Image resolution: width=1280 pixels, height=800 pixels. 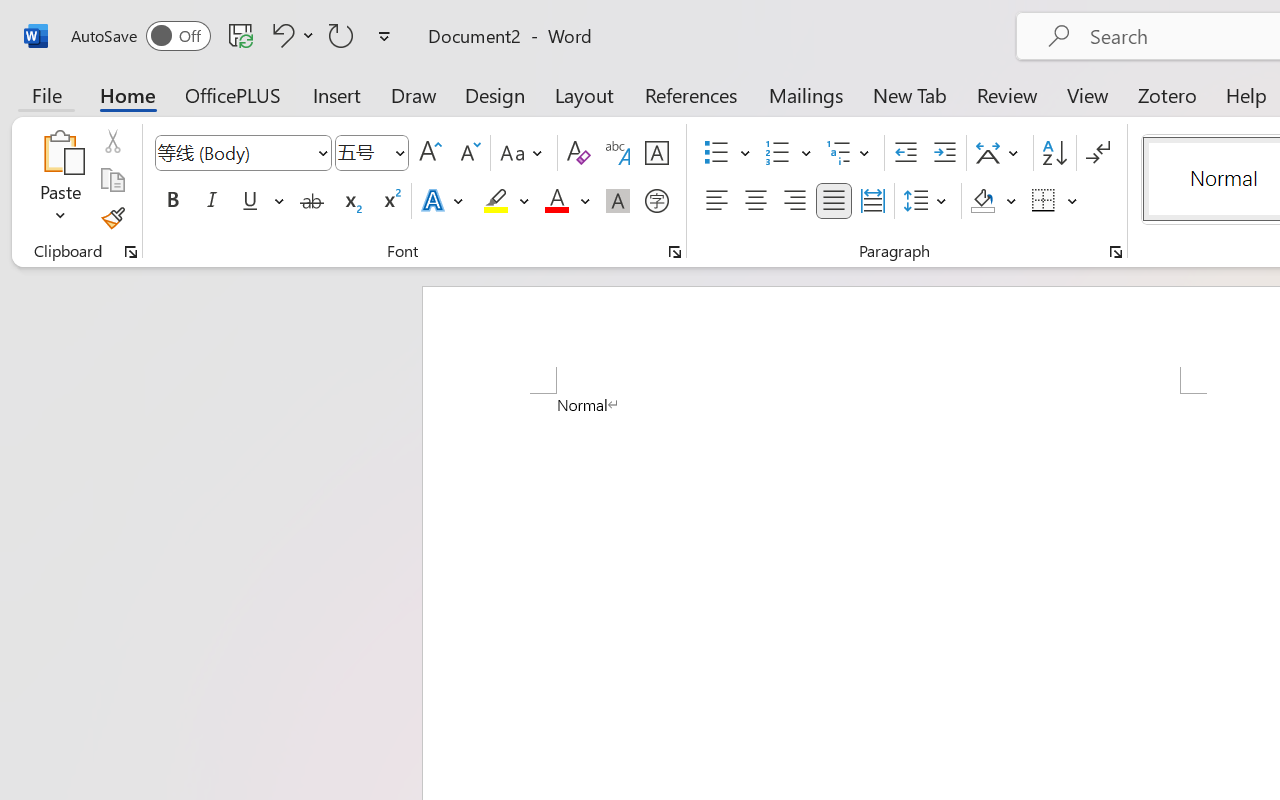 What do you see at coordinates (690, 94) in the screenshot?
I see `References` at bounding box center [690, 94].